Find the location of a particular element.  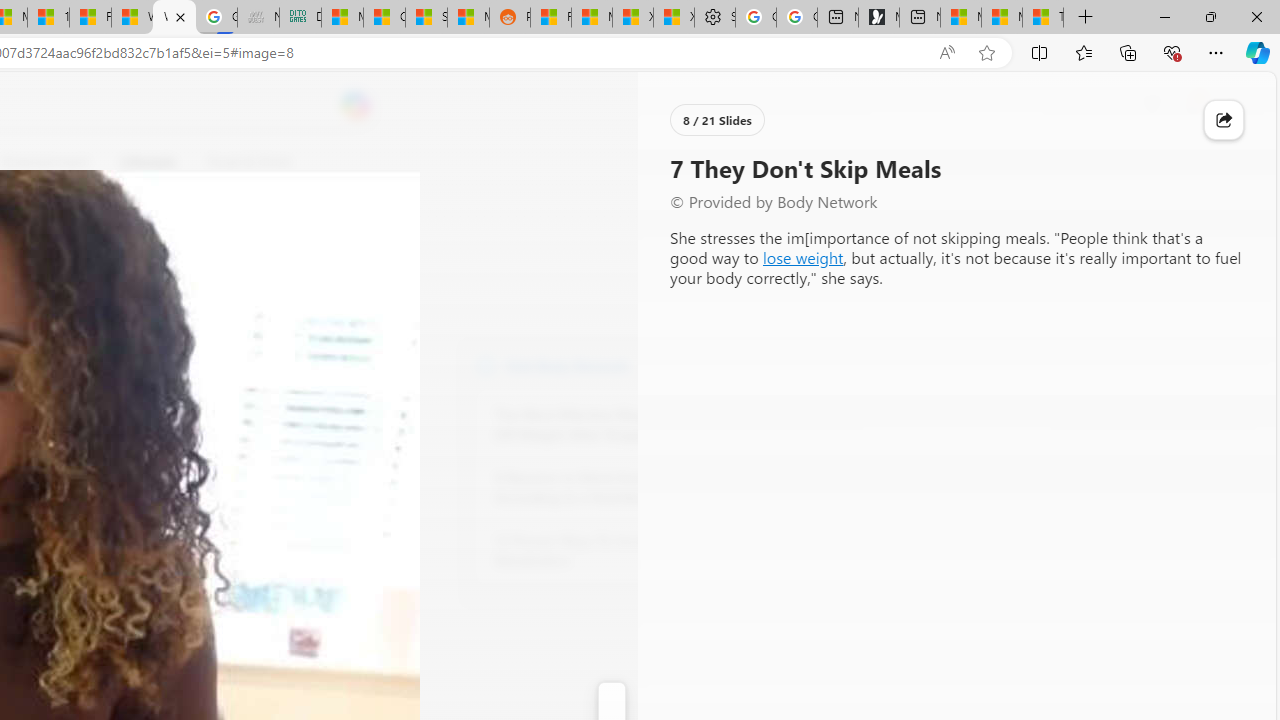

To get missing image descriptions, open the context menu. is located at coordinates (671, 162).